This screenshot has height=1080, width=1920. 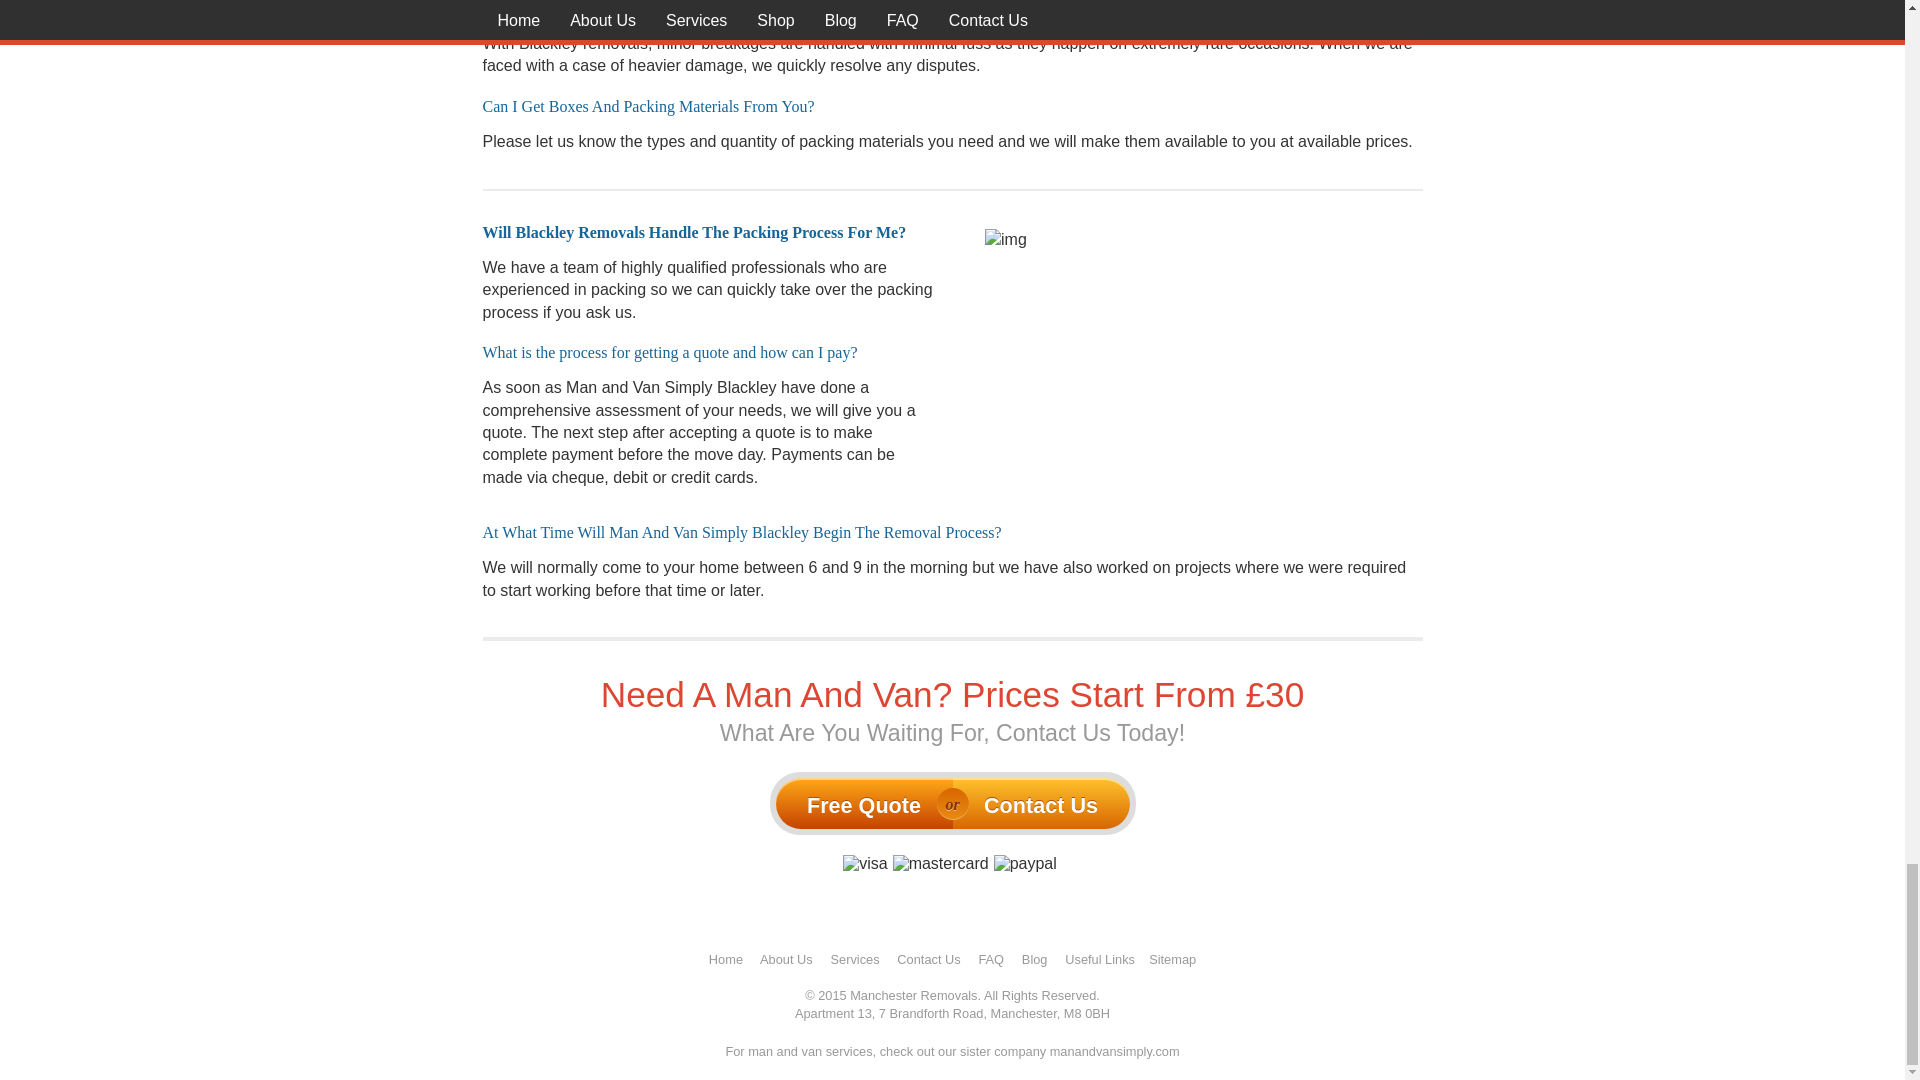 I want to click on Contact Us, so click(x=1040, y=803).